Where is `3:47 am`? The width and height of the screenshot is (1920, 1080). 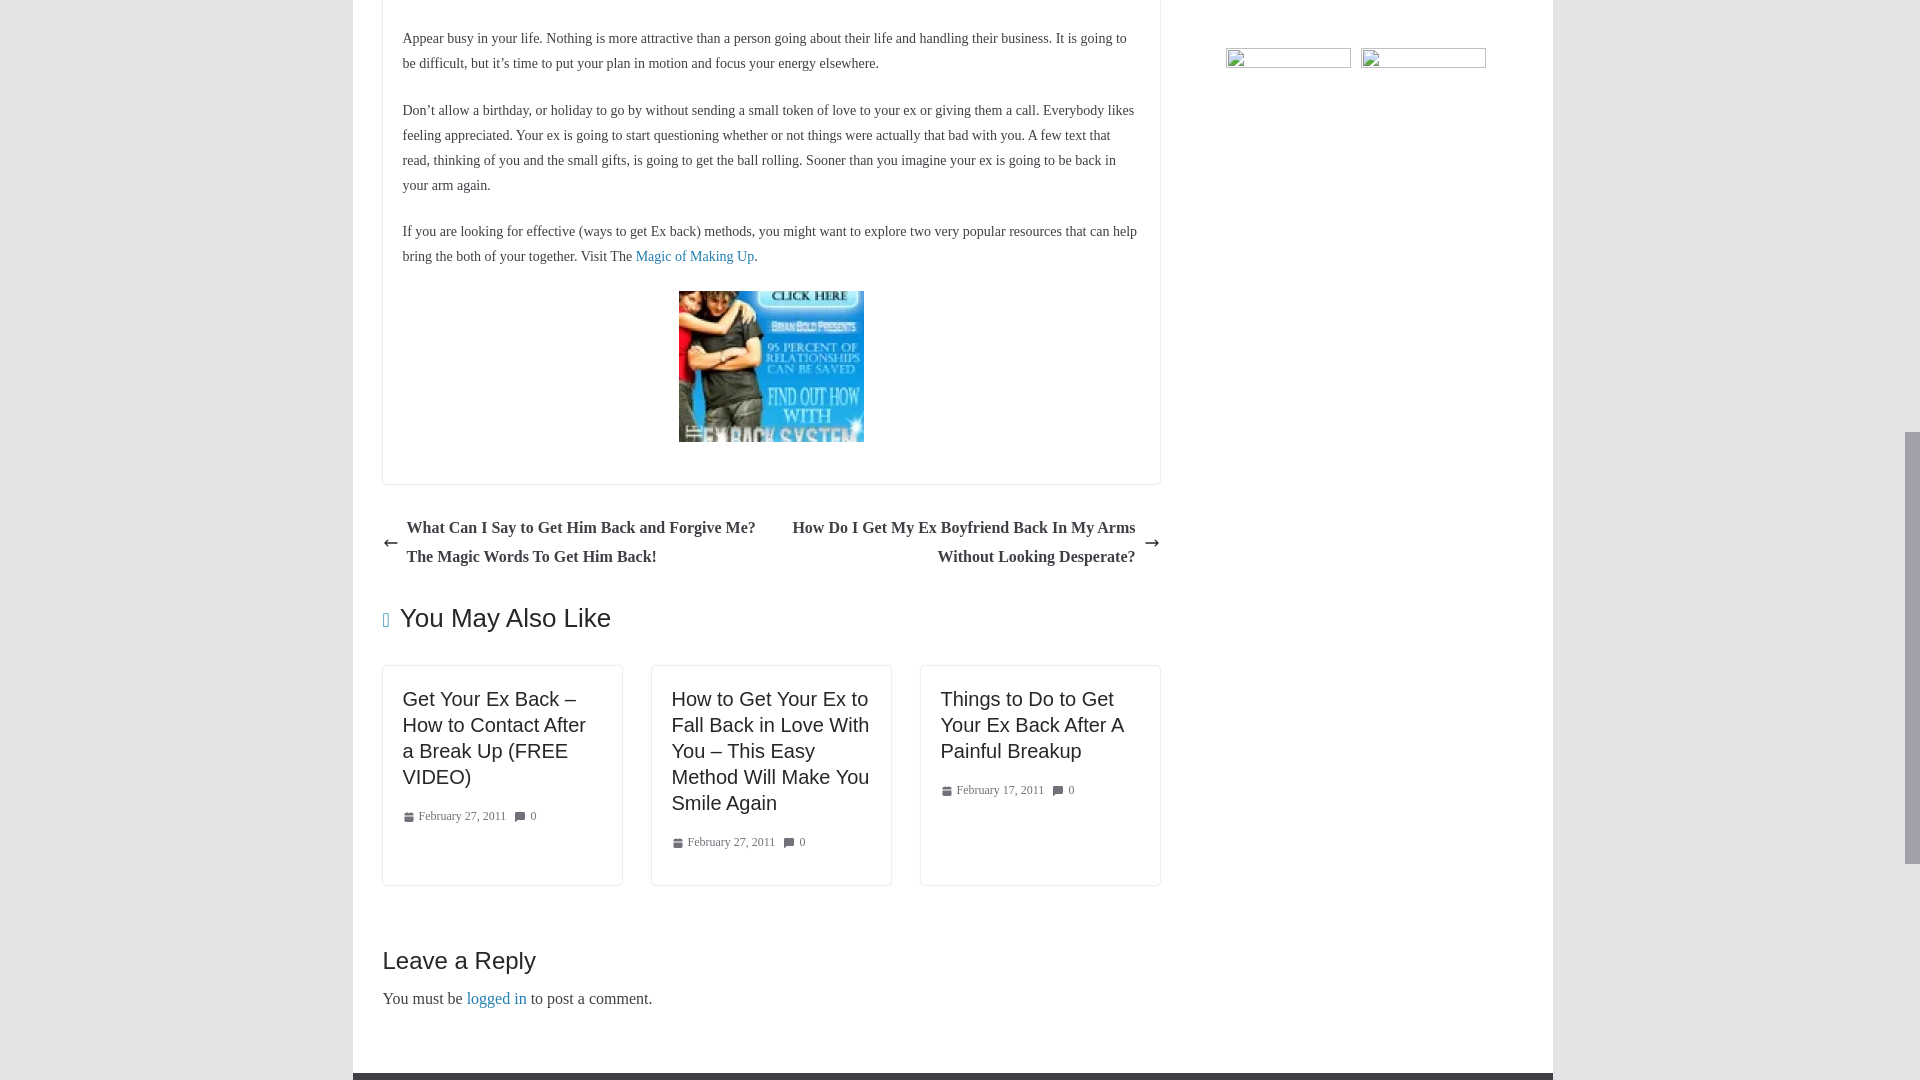 3:47 am is located at coordinates (454, 816).